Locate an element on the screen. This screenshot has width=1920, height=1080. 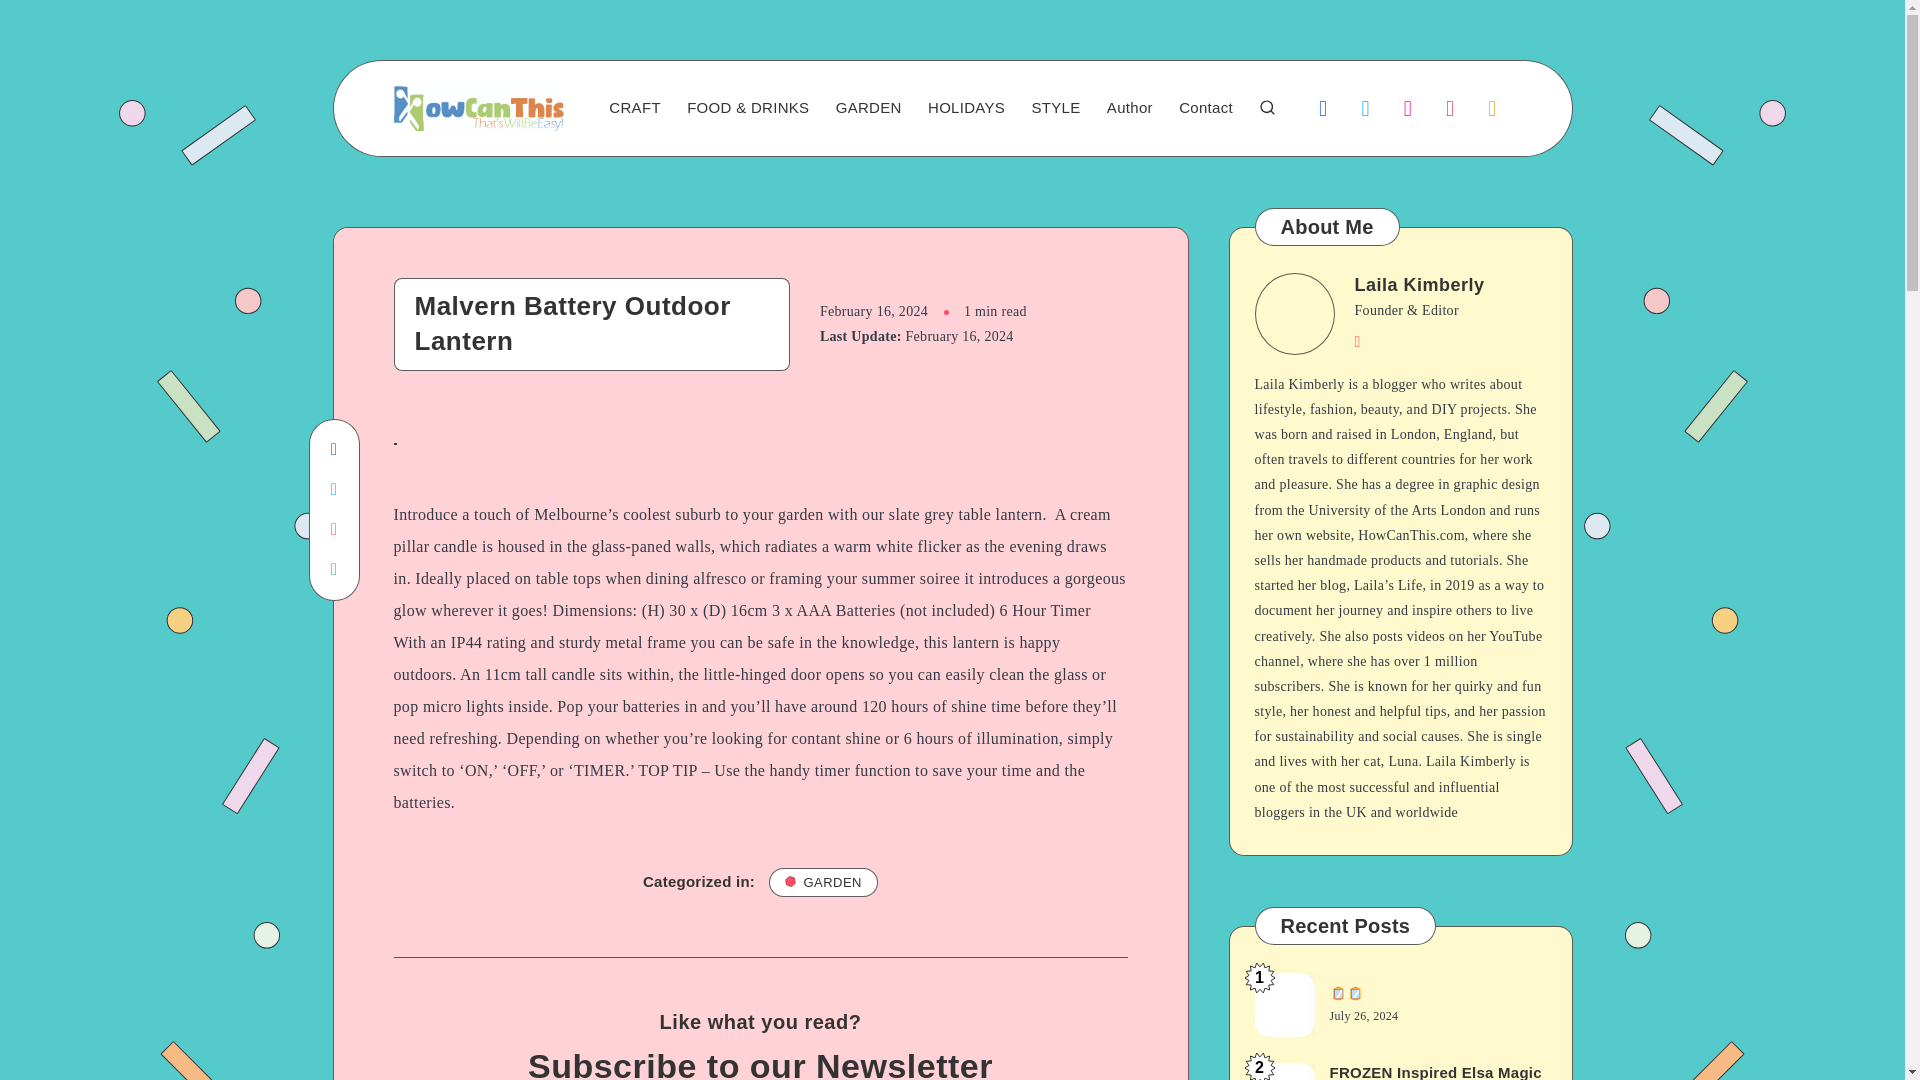
STYLE is located at coordinates (1055, 108).